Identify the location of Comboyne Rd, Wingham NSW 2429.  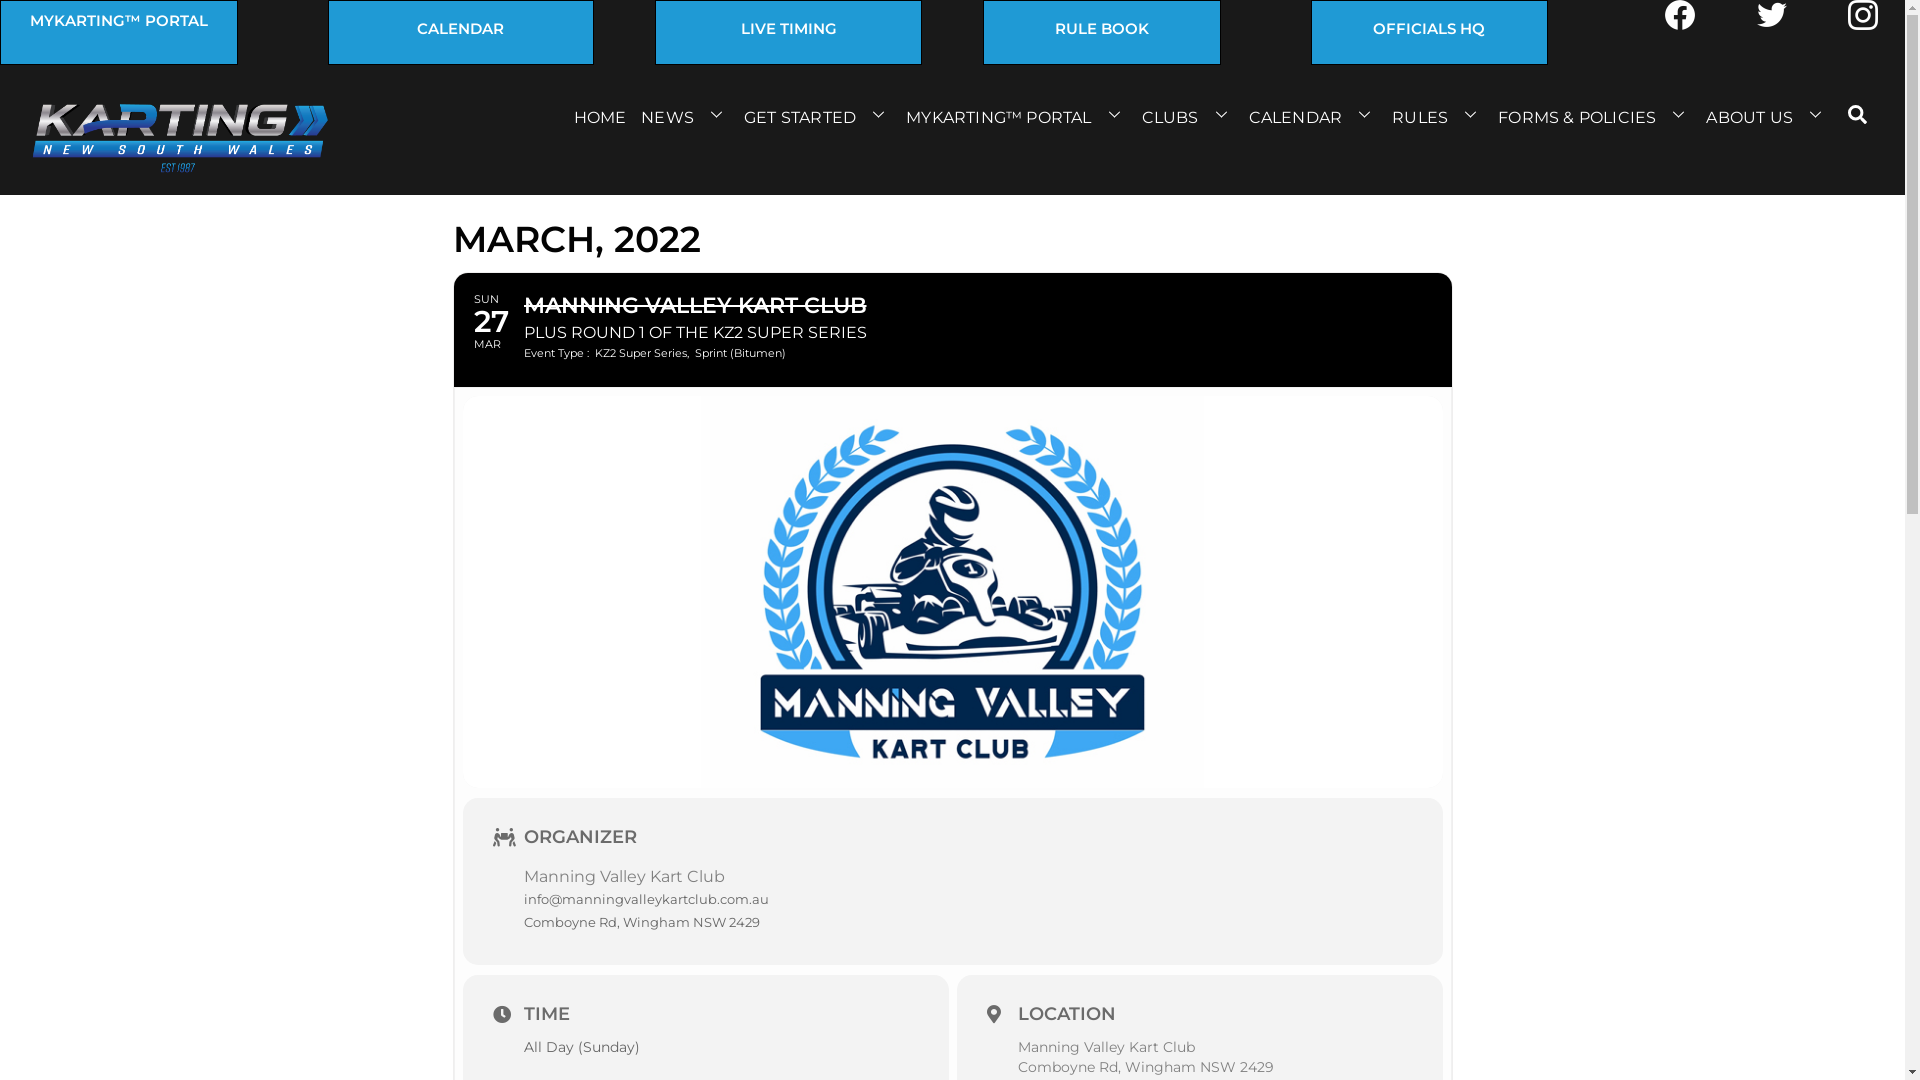
(1146, 1067).